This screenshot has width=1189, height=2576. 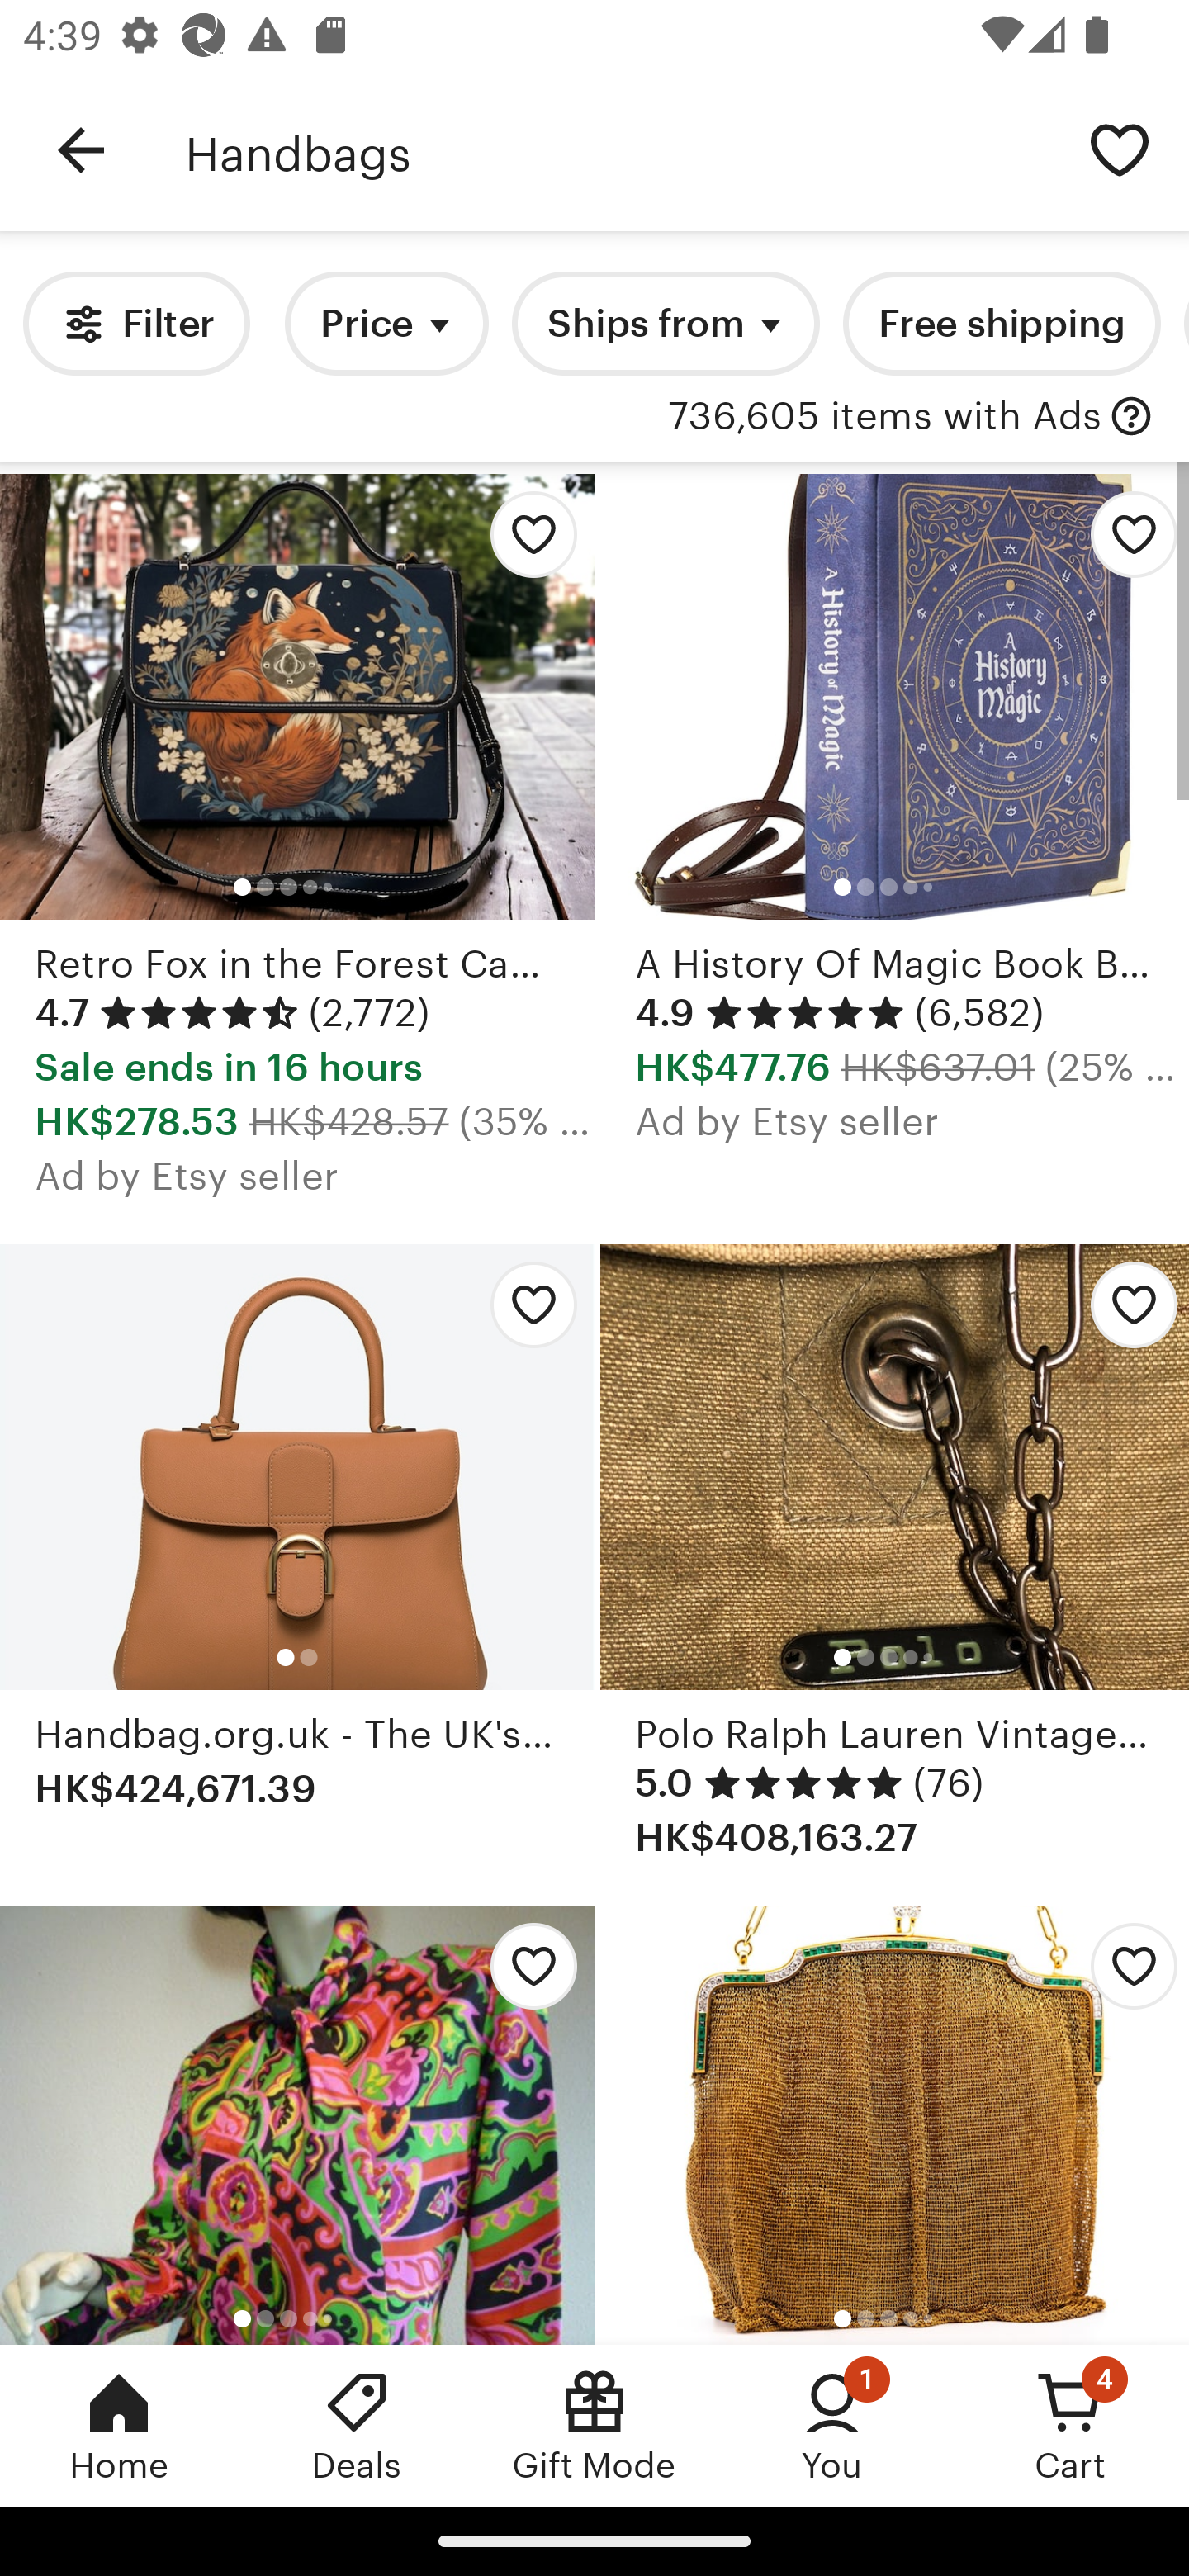 I want to click on Free shipping, so click(x=1001, y=324).